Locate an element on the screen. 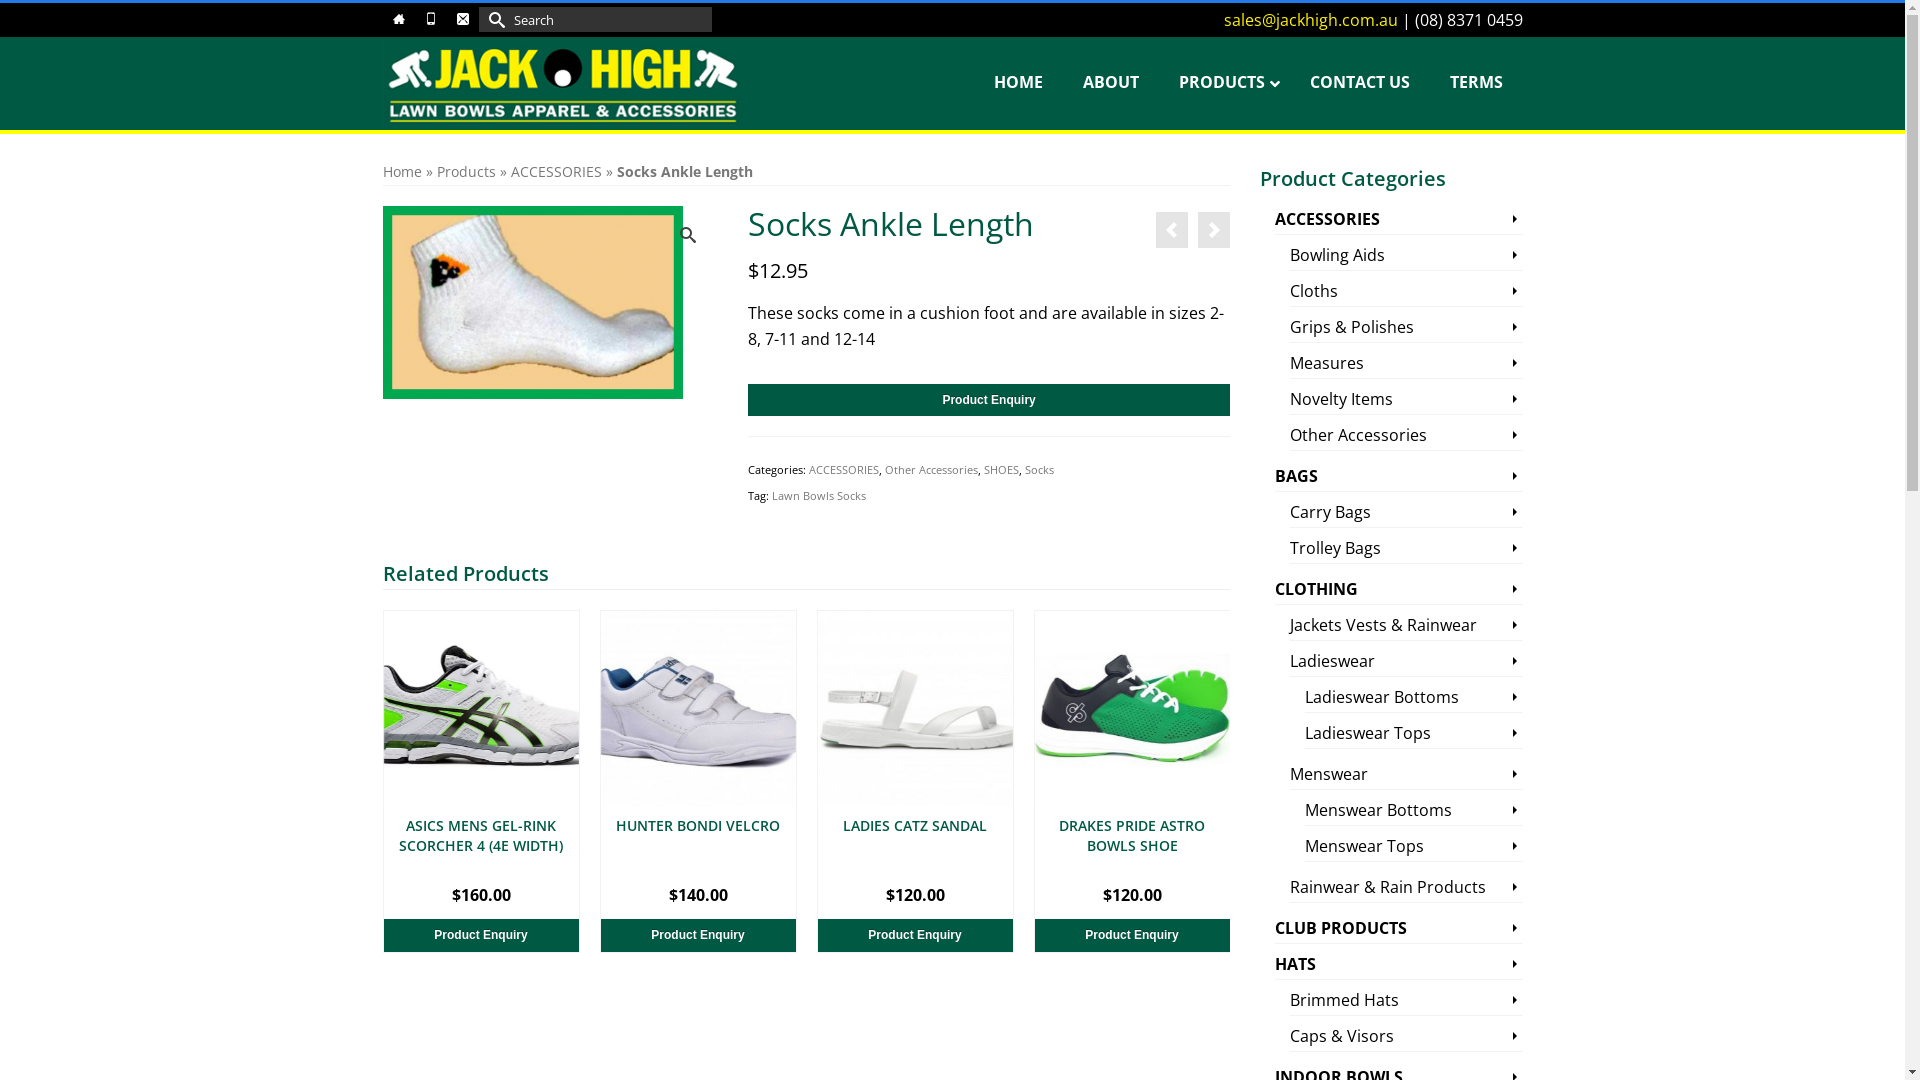 Image resolution: width=1920 pixels, height=1080 pixels. ASICS MENS GEL-RINK SCORCHER 4 (4E WIDTH) is located at coordinates (698, 841).